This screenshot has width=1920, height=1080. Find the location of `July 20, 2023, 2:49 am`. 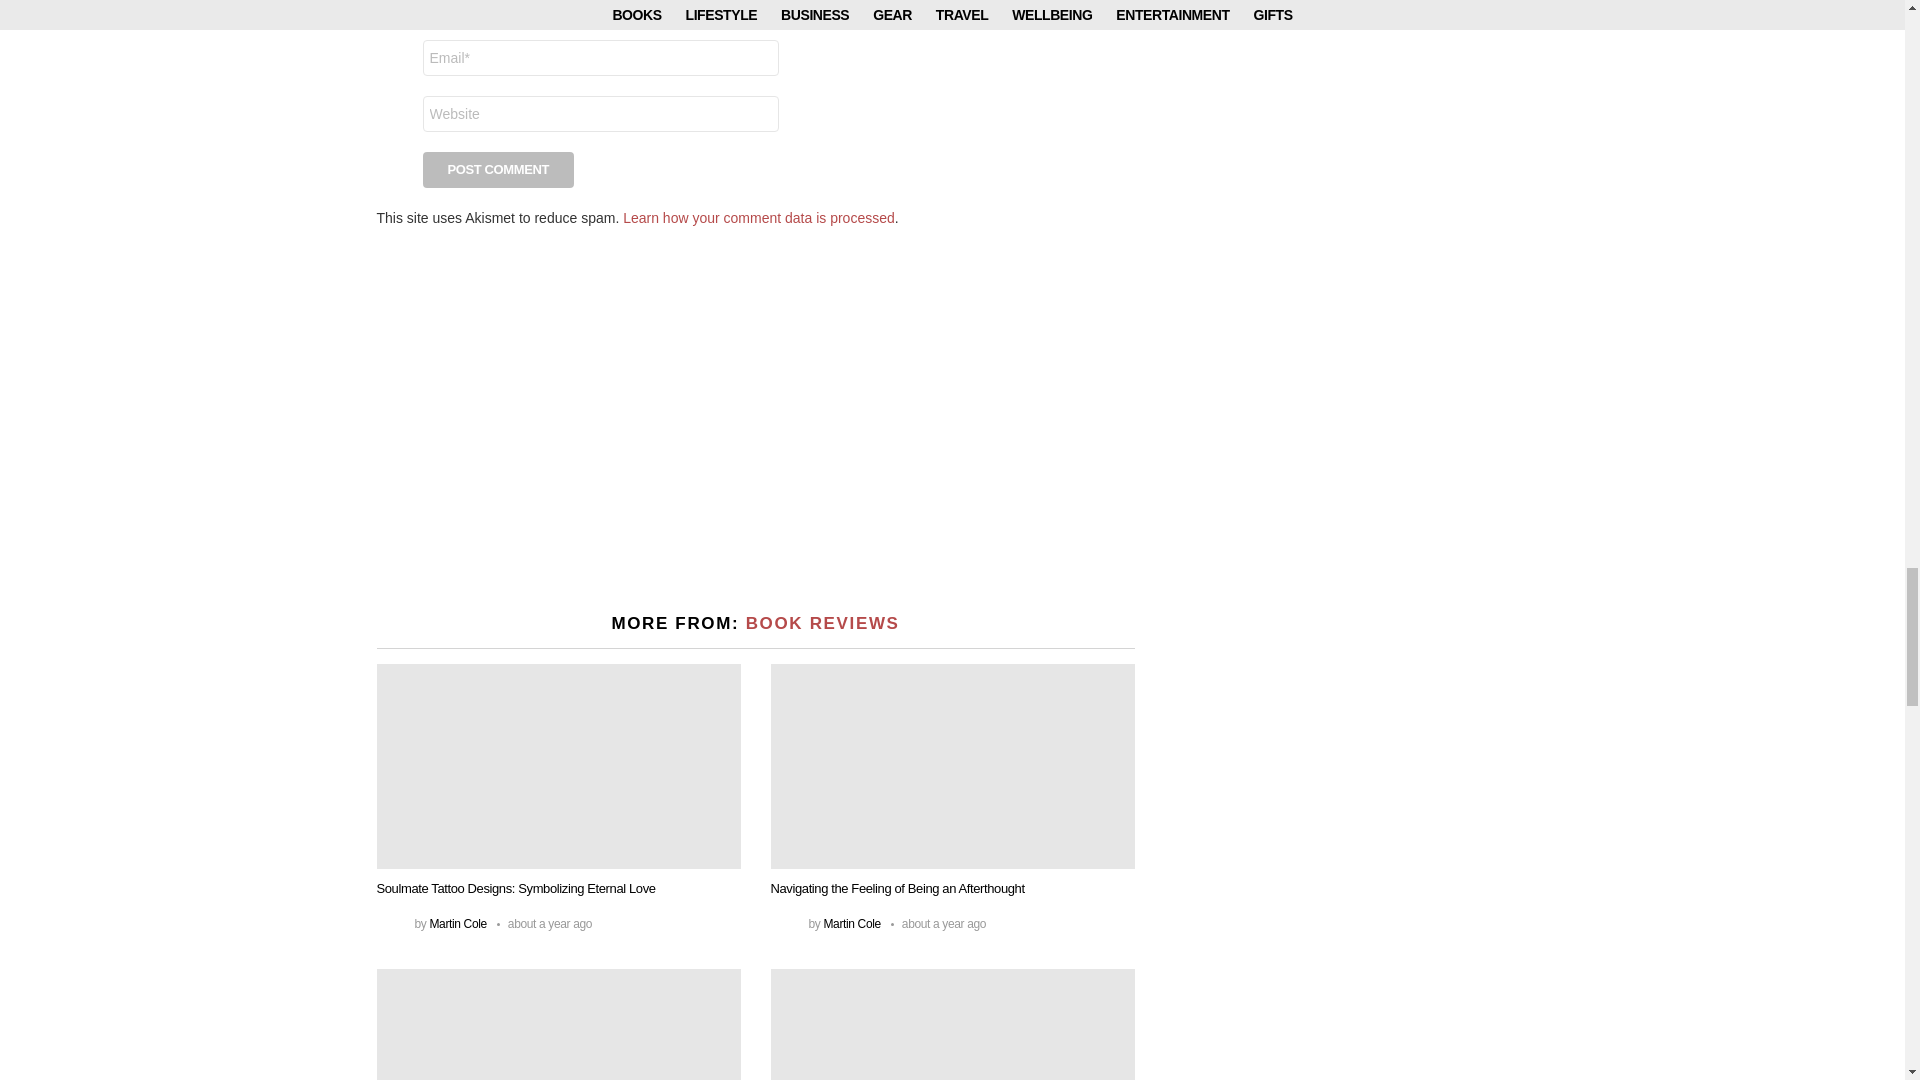

July 20, 2023, 2:49 am is located at coordinates (544, 924).